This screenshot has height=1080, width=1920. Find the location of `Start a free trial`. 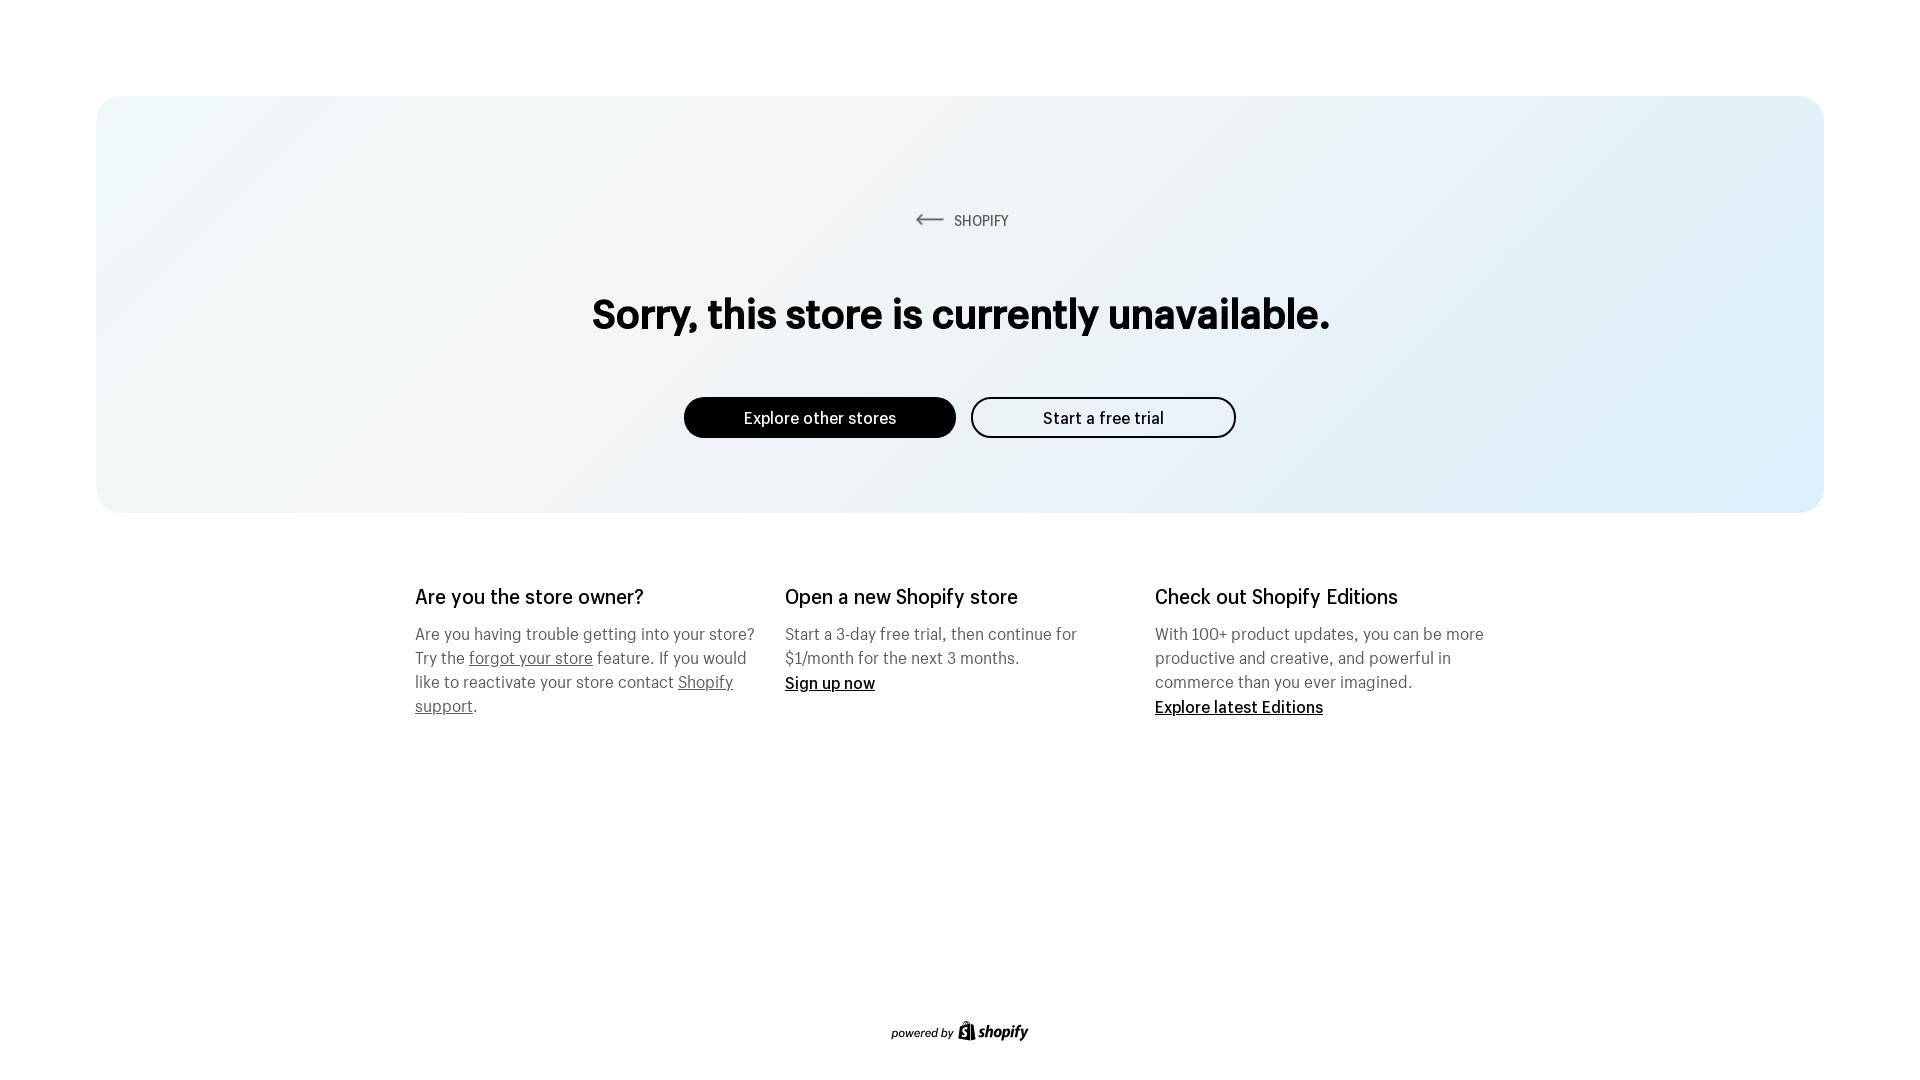

Start a free trial is located at coordinates (1104, 418).